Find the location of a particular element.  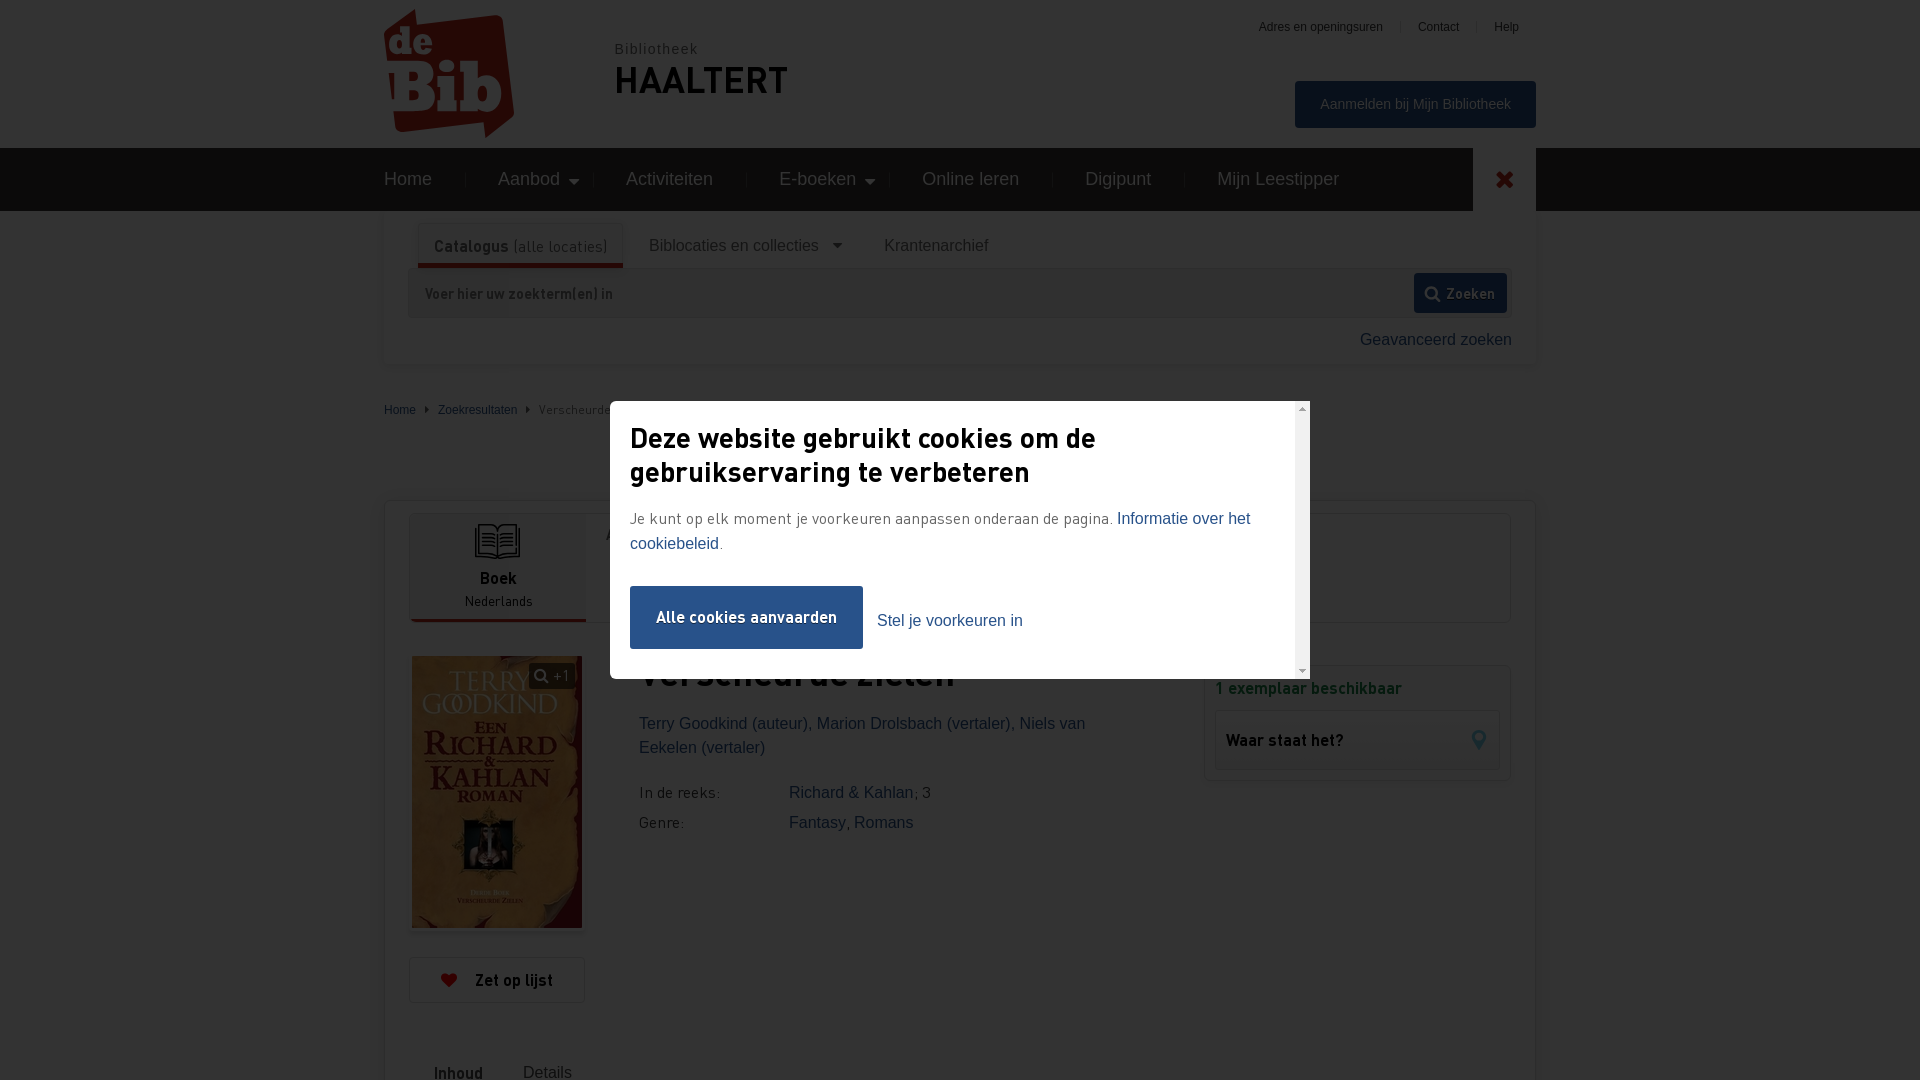

Krantenarchief is located at coordinates (936, 246).